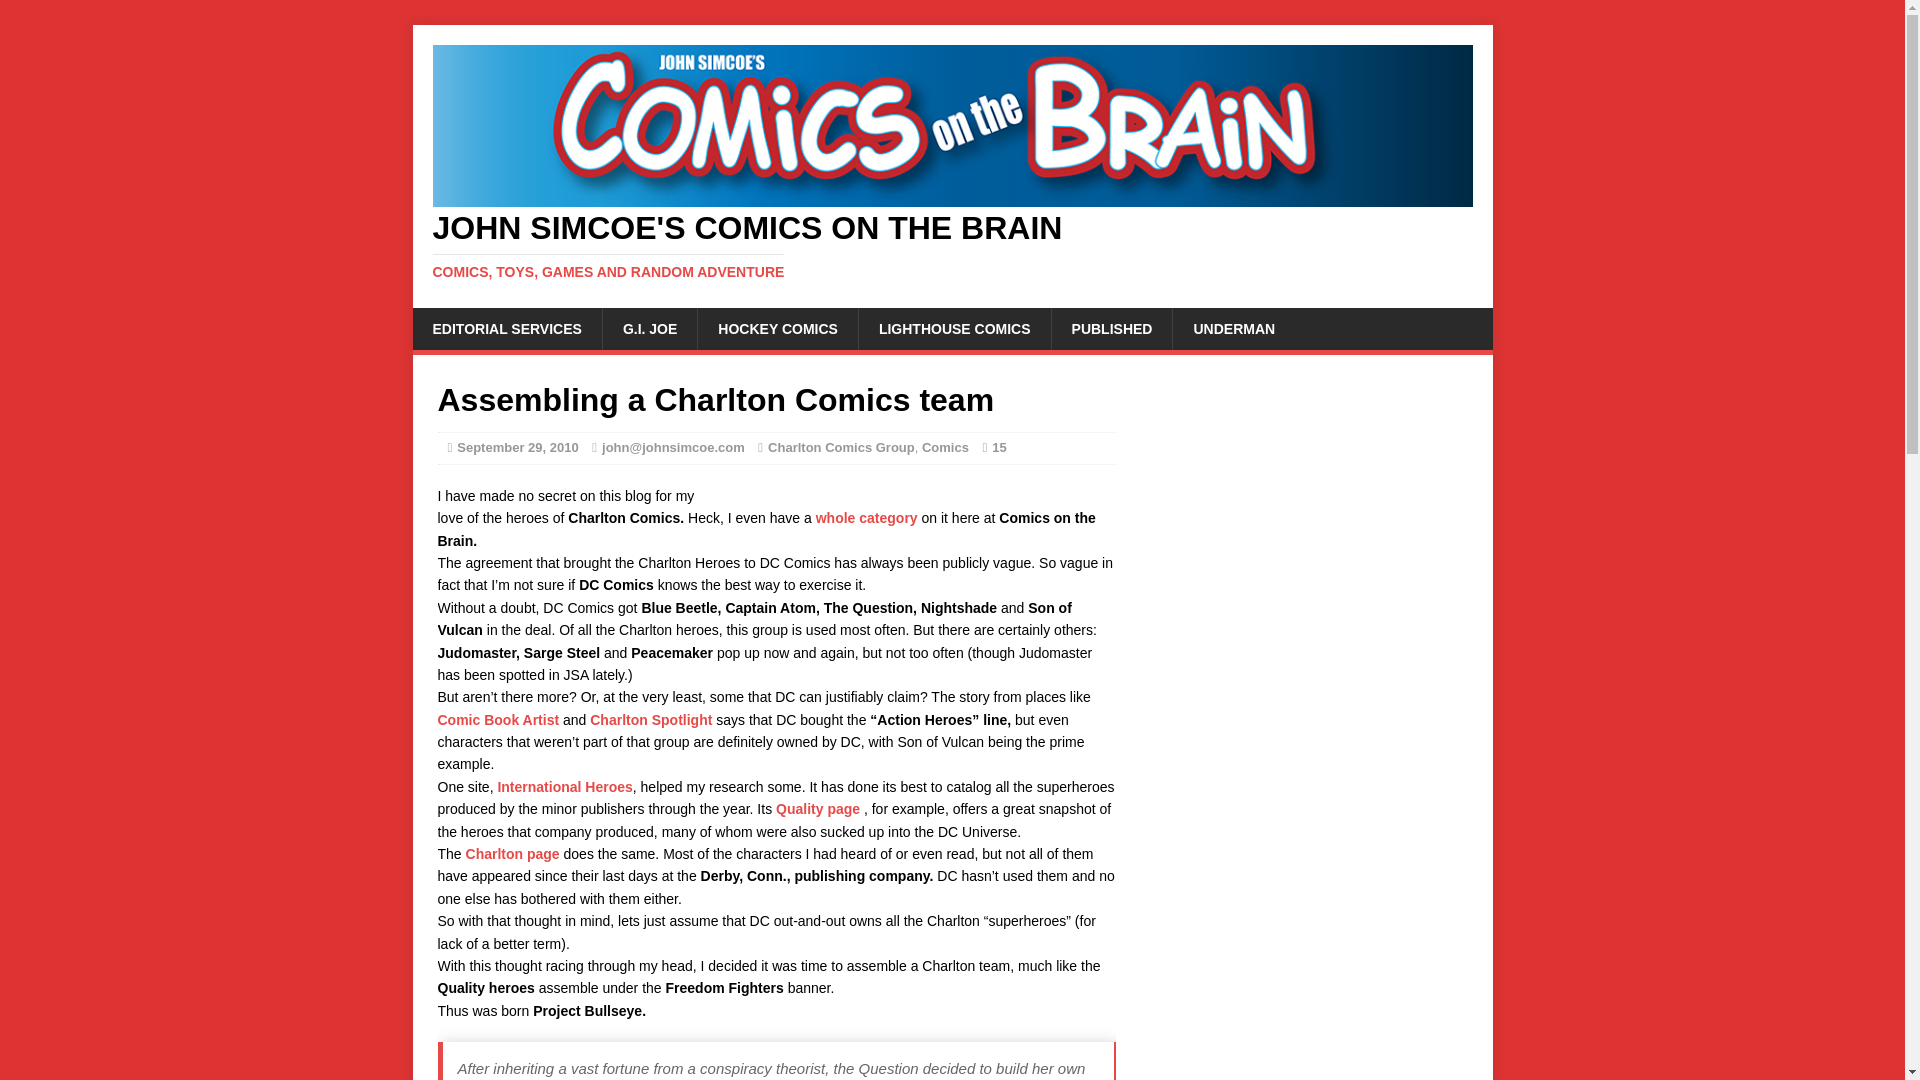 The image size is (1920, 1080). What do you see at coordinates (650, 719) in the screenshot?
I see `Charlton Spotlight` at bounding box center [650, 719].